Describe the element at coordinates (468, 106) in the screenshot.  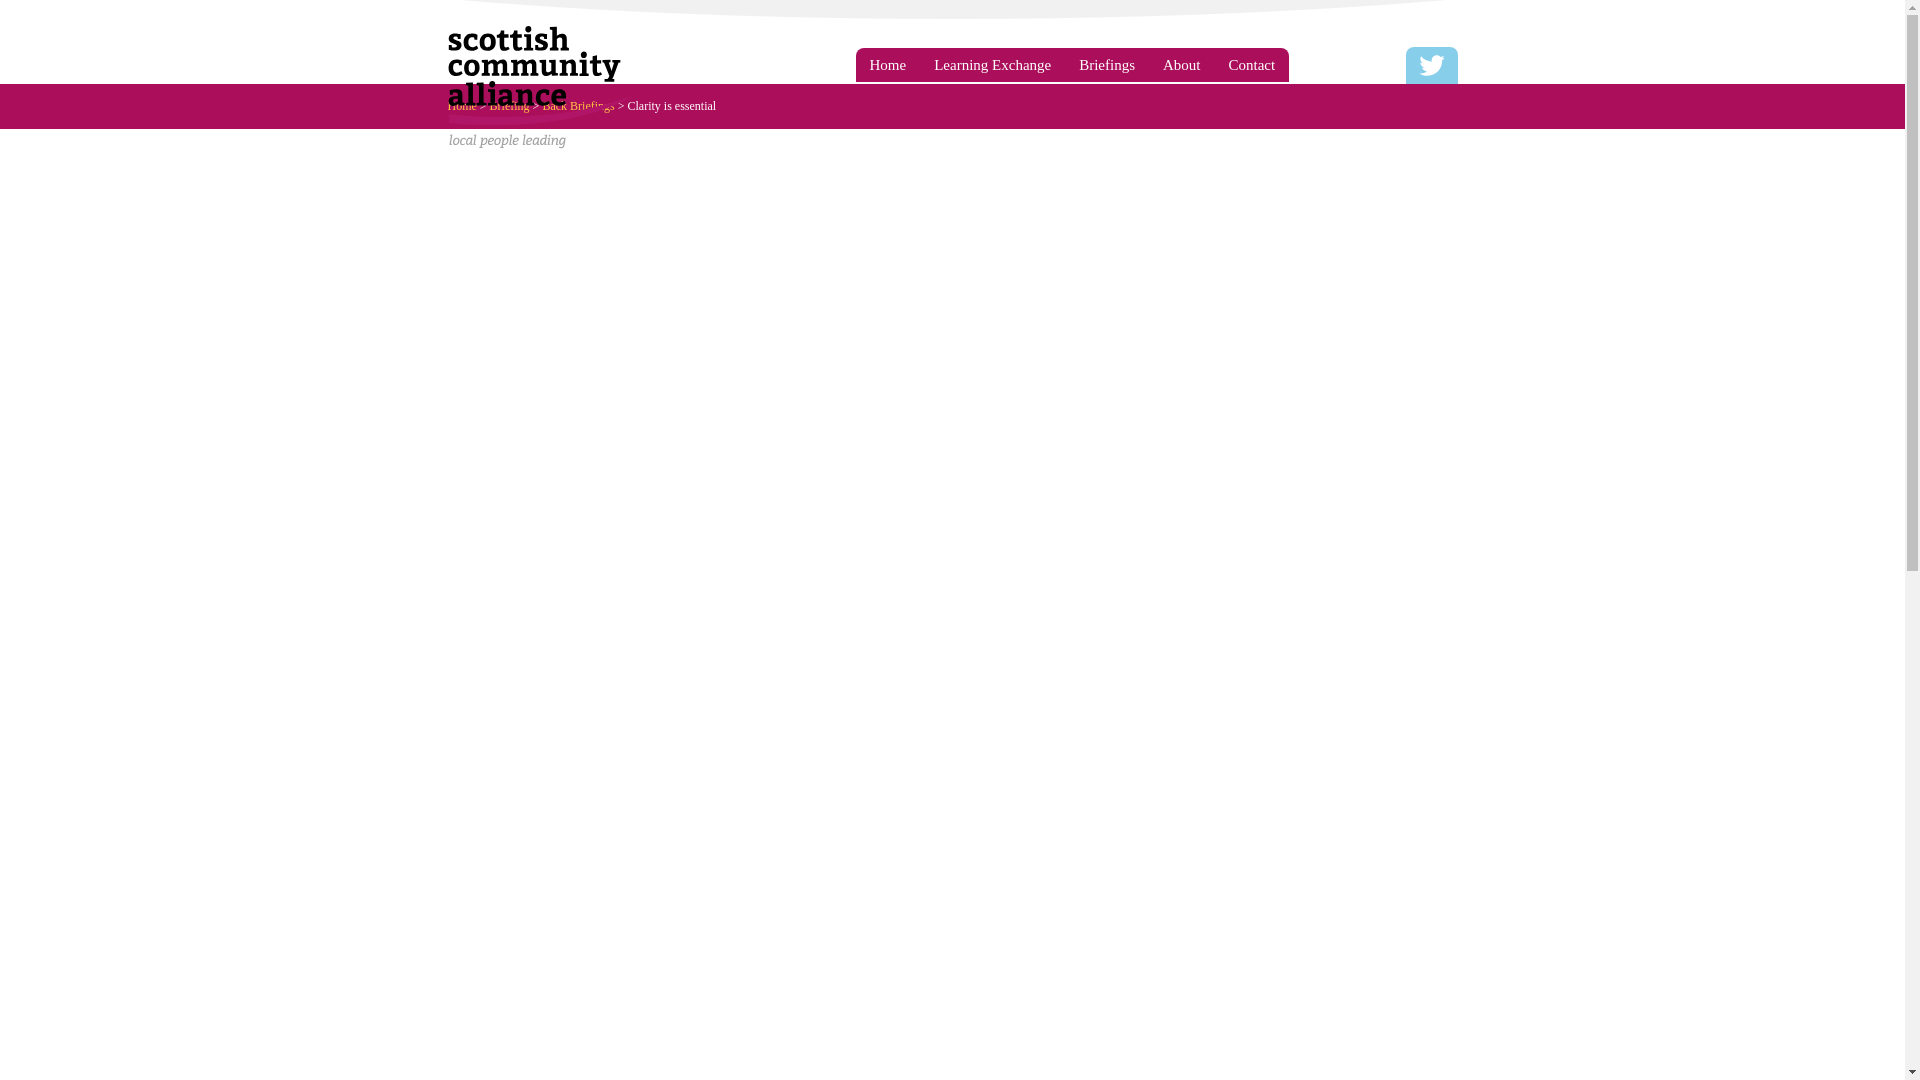
I see `Go to Scottish Community Alliance.` at that location.